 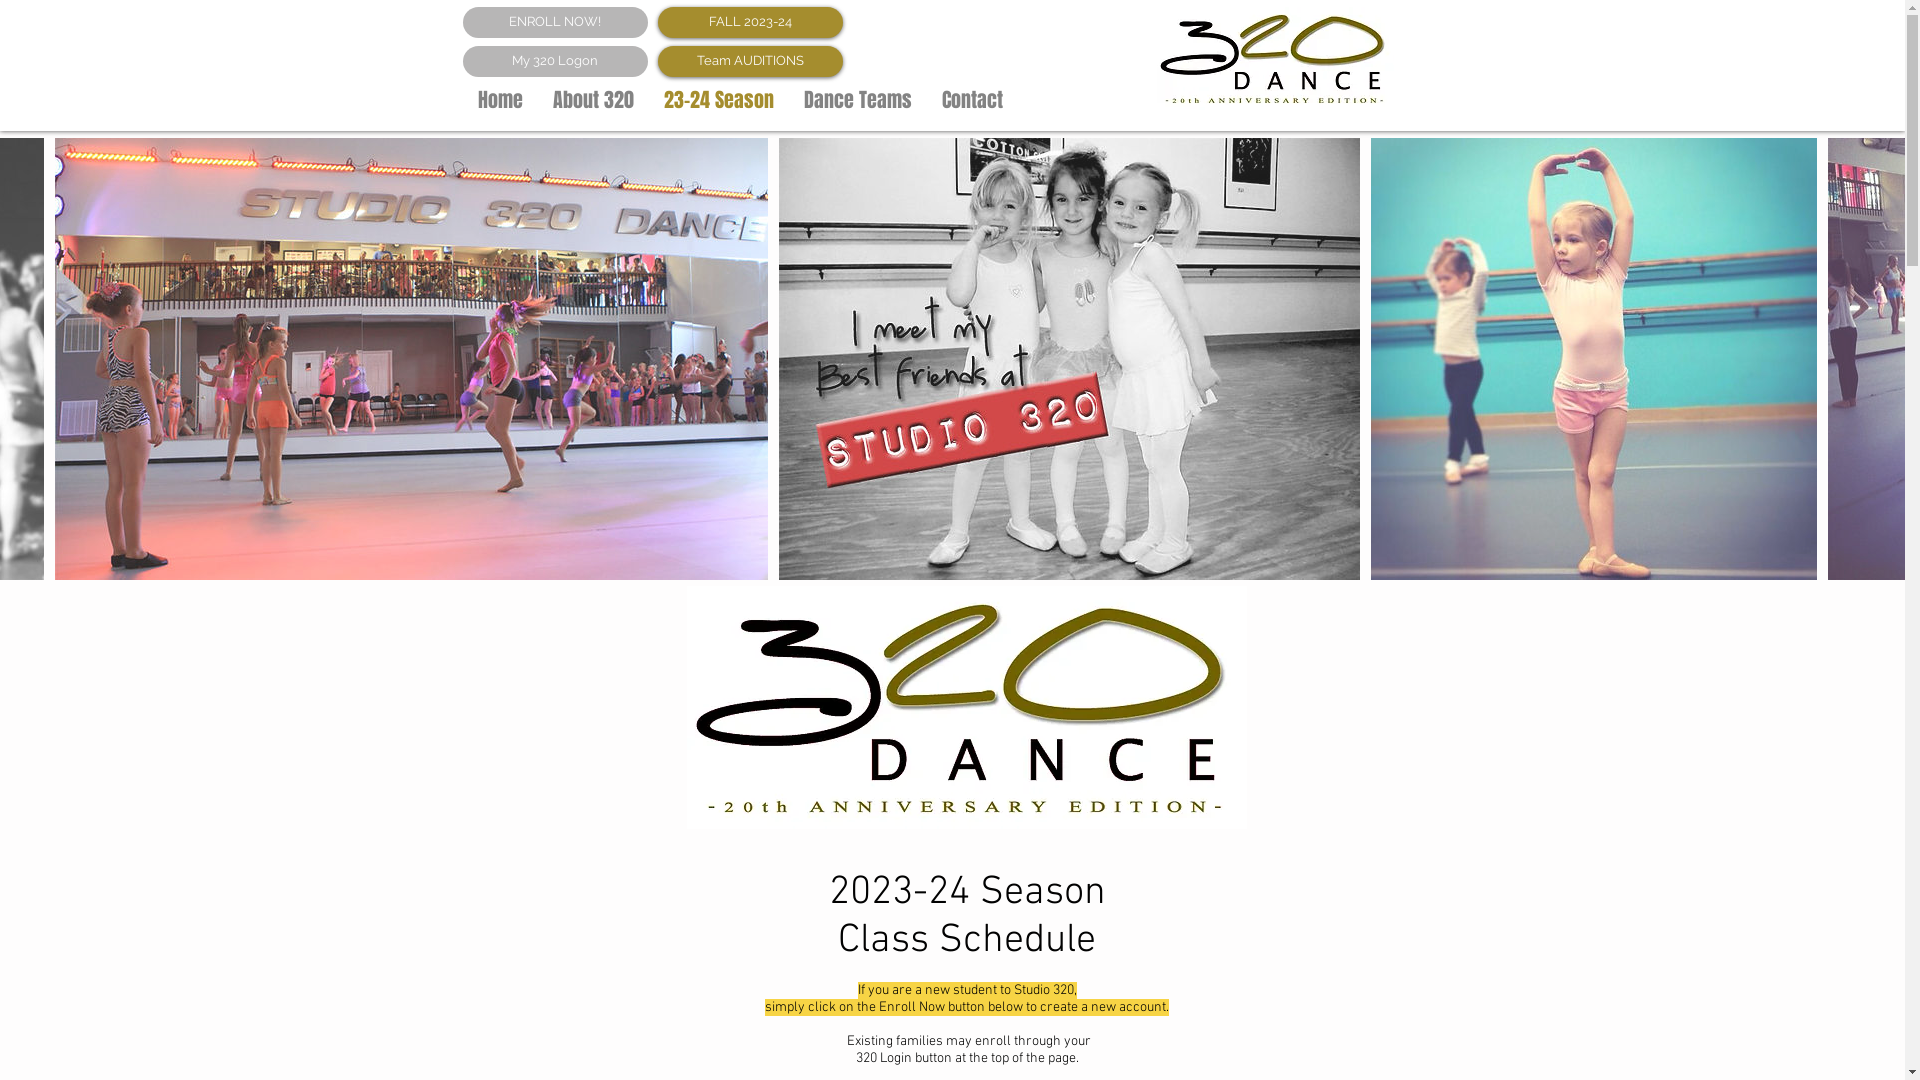 What do you see at coordinates (750, 22) in the screenshot?
I see `FALL 2023-24` at bounding box center [750, 22].